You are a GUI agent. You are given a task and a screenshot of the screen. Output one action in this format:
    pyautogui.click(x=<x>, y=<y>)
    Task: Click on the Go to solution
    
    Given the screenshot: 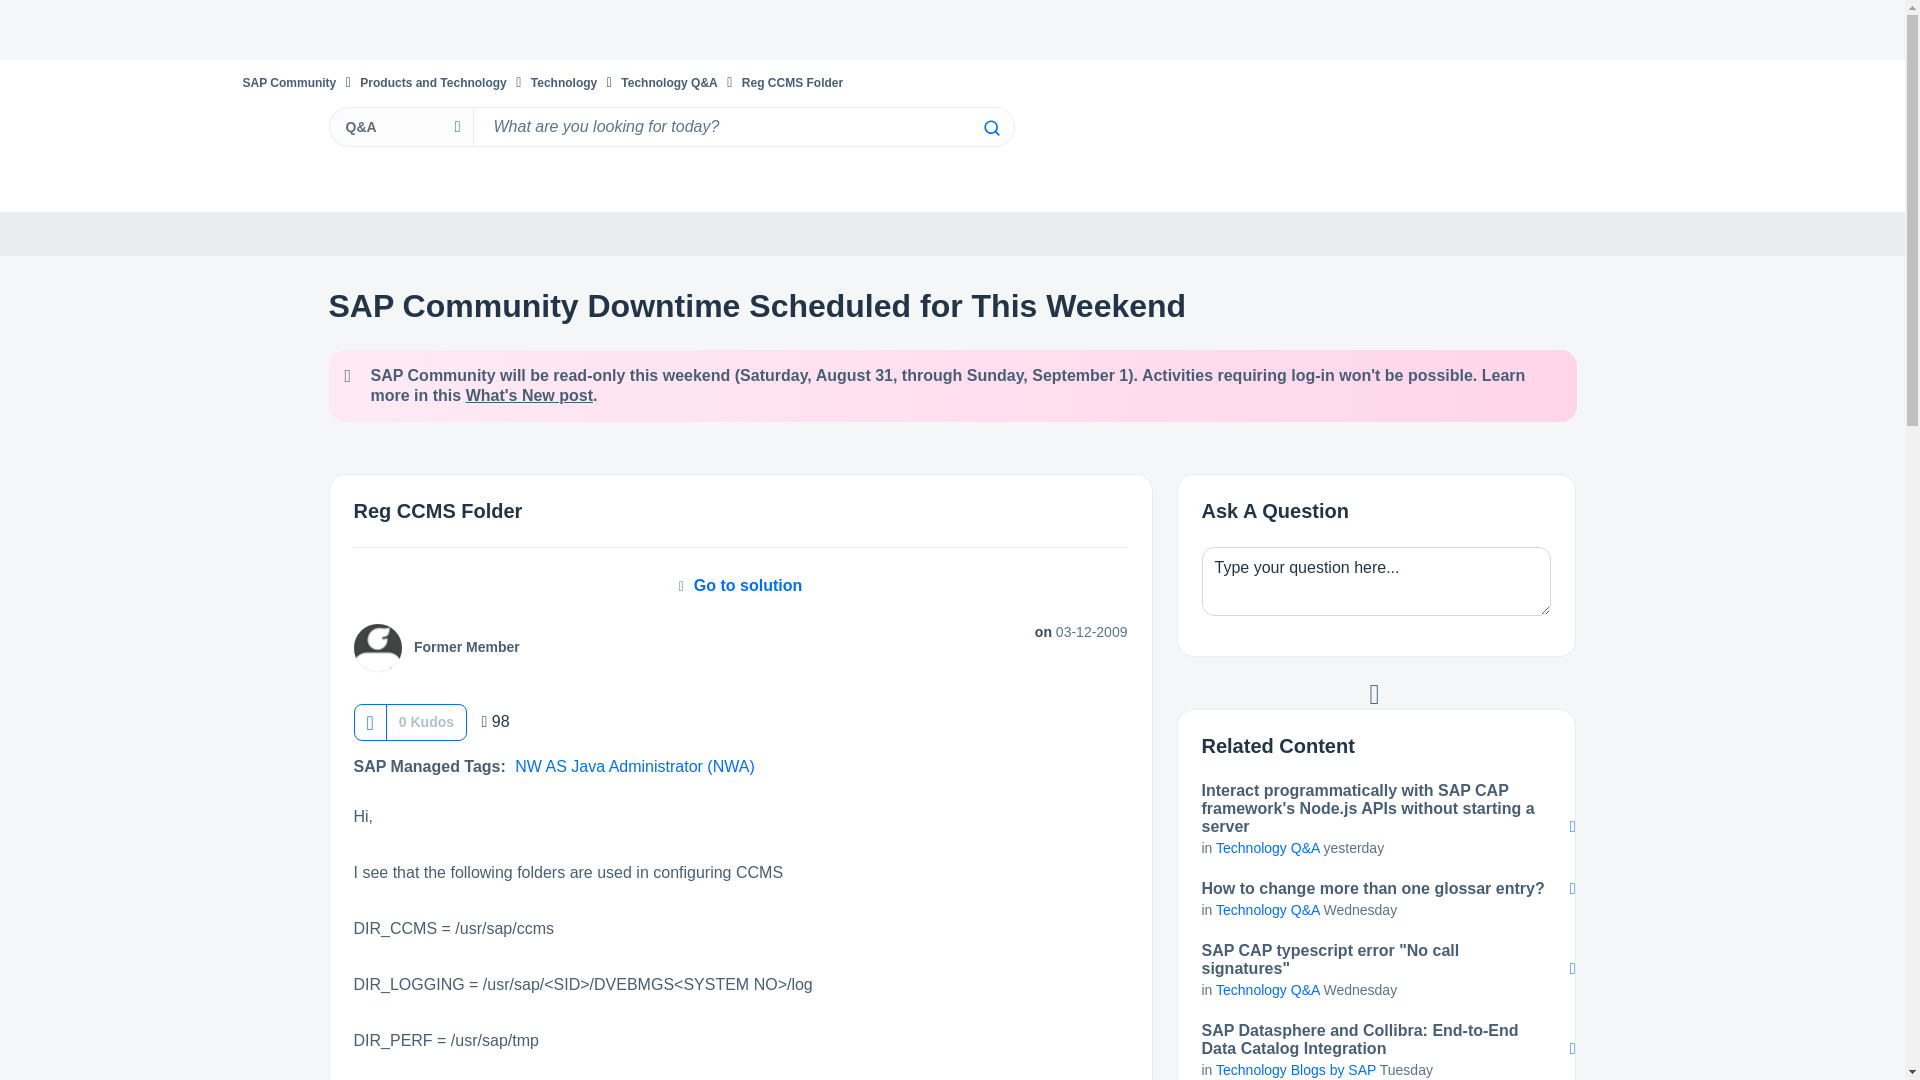 What is the action you would take?
    pyautogui.click(x=740, y=585)
    